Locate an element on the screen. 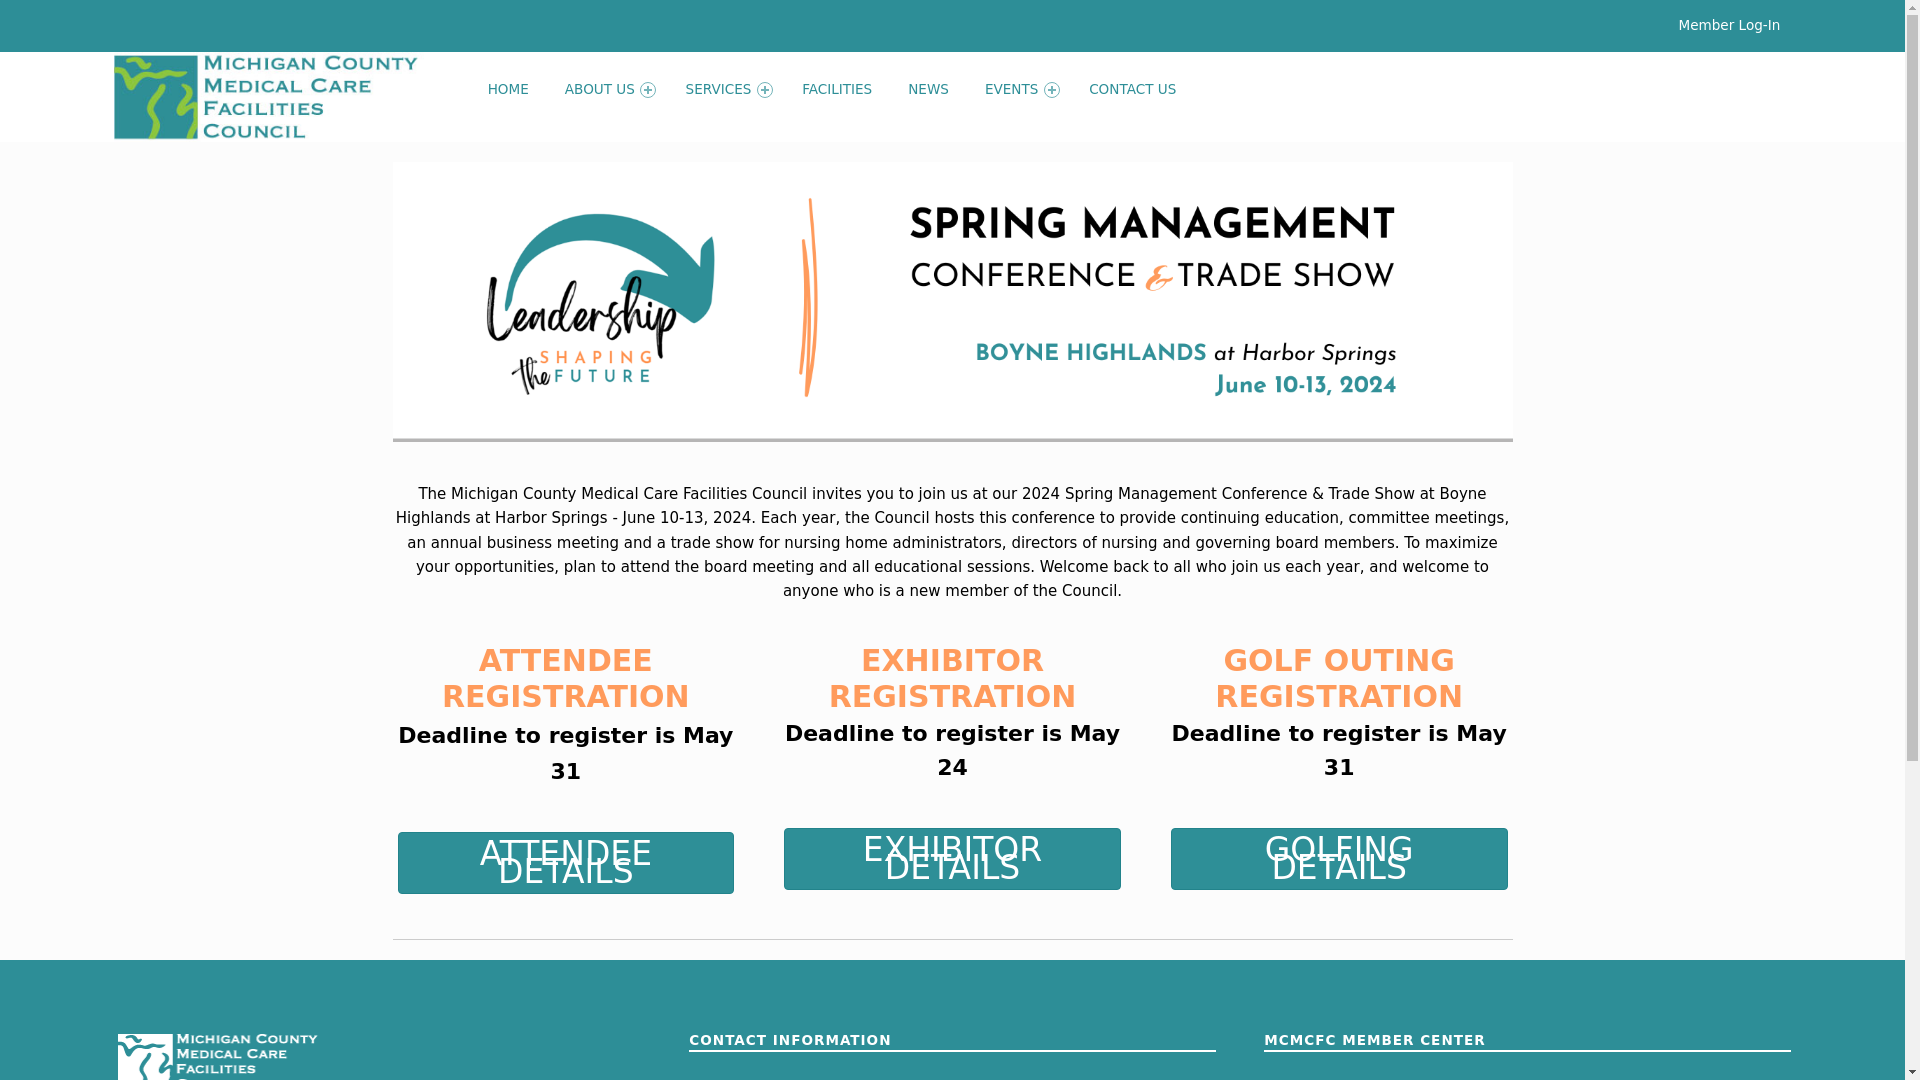  CONTACT US is located at coordinates (1132, 90).